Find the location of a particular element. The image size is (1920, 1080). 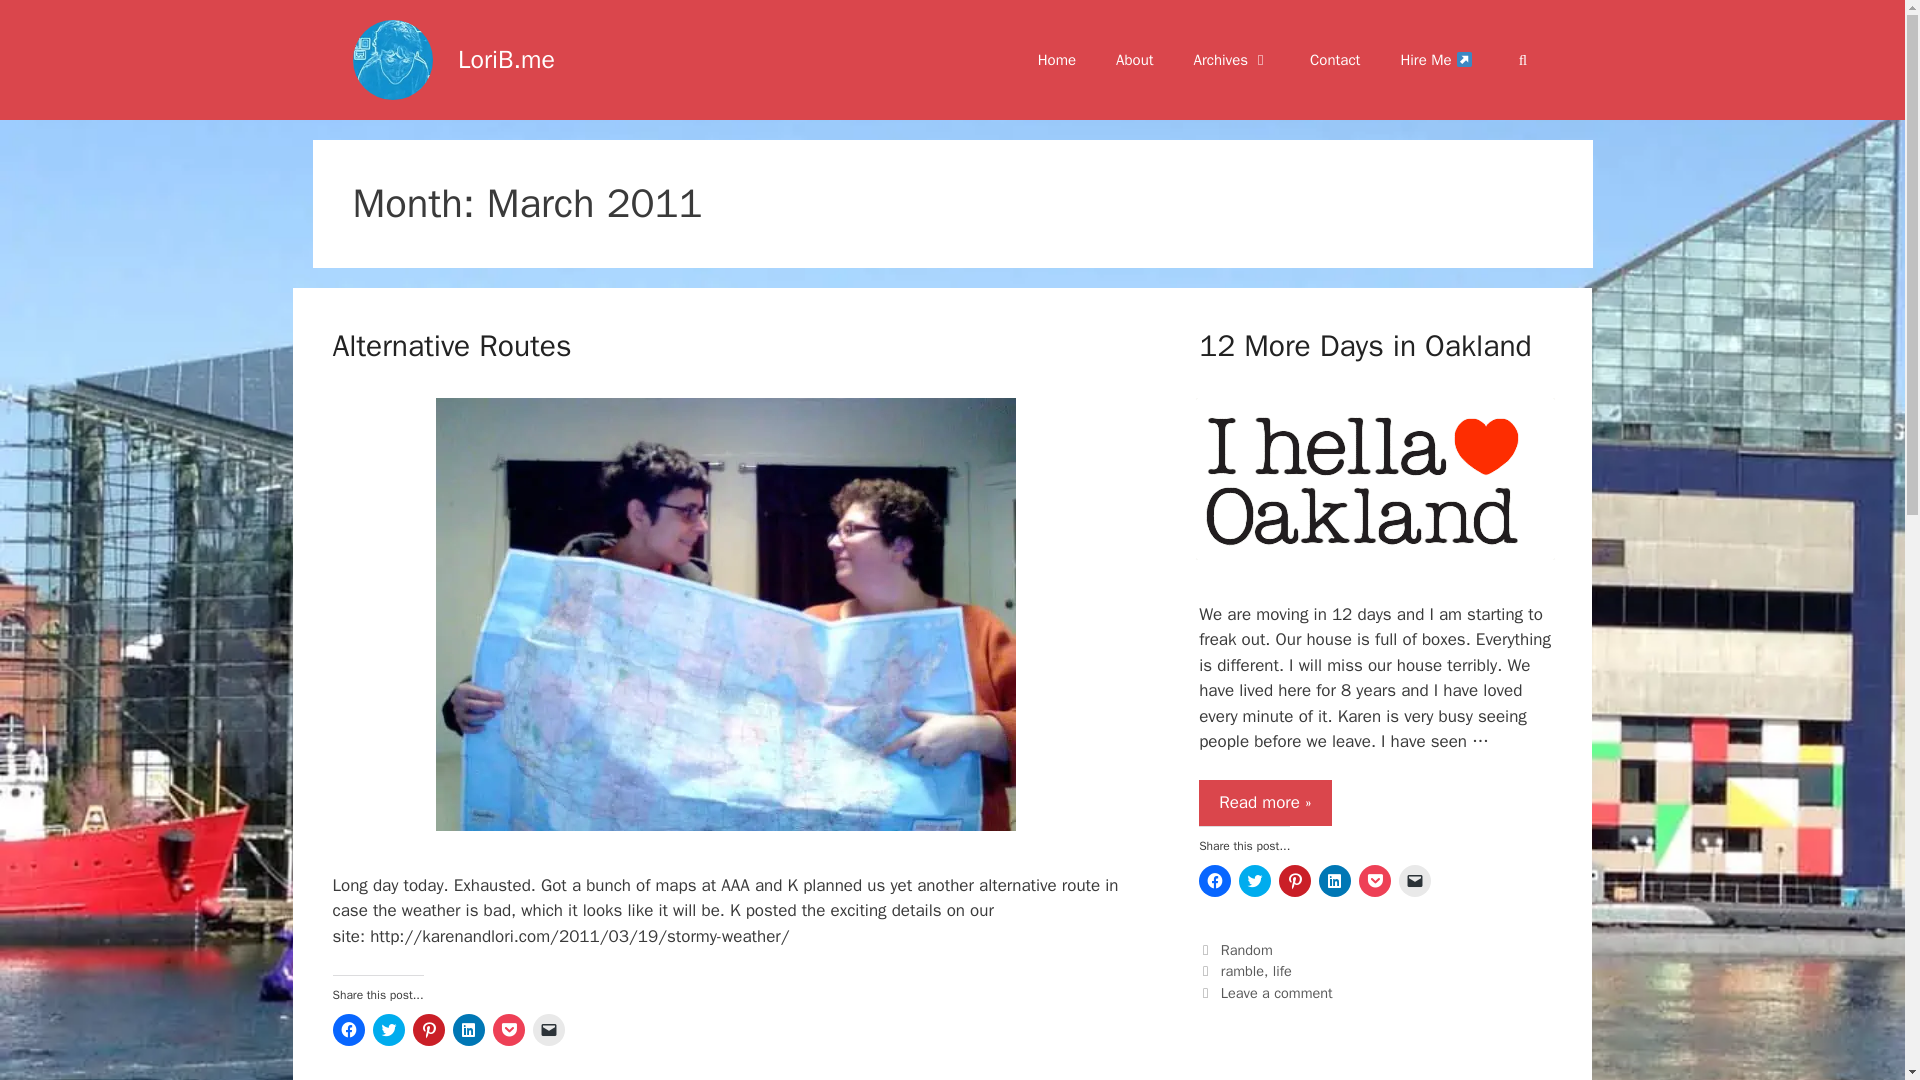

Click to share on Facebook is located at coordinates (1214, 881).